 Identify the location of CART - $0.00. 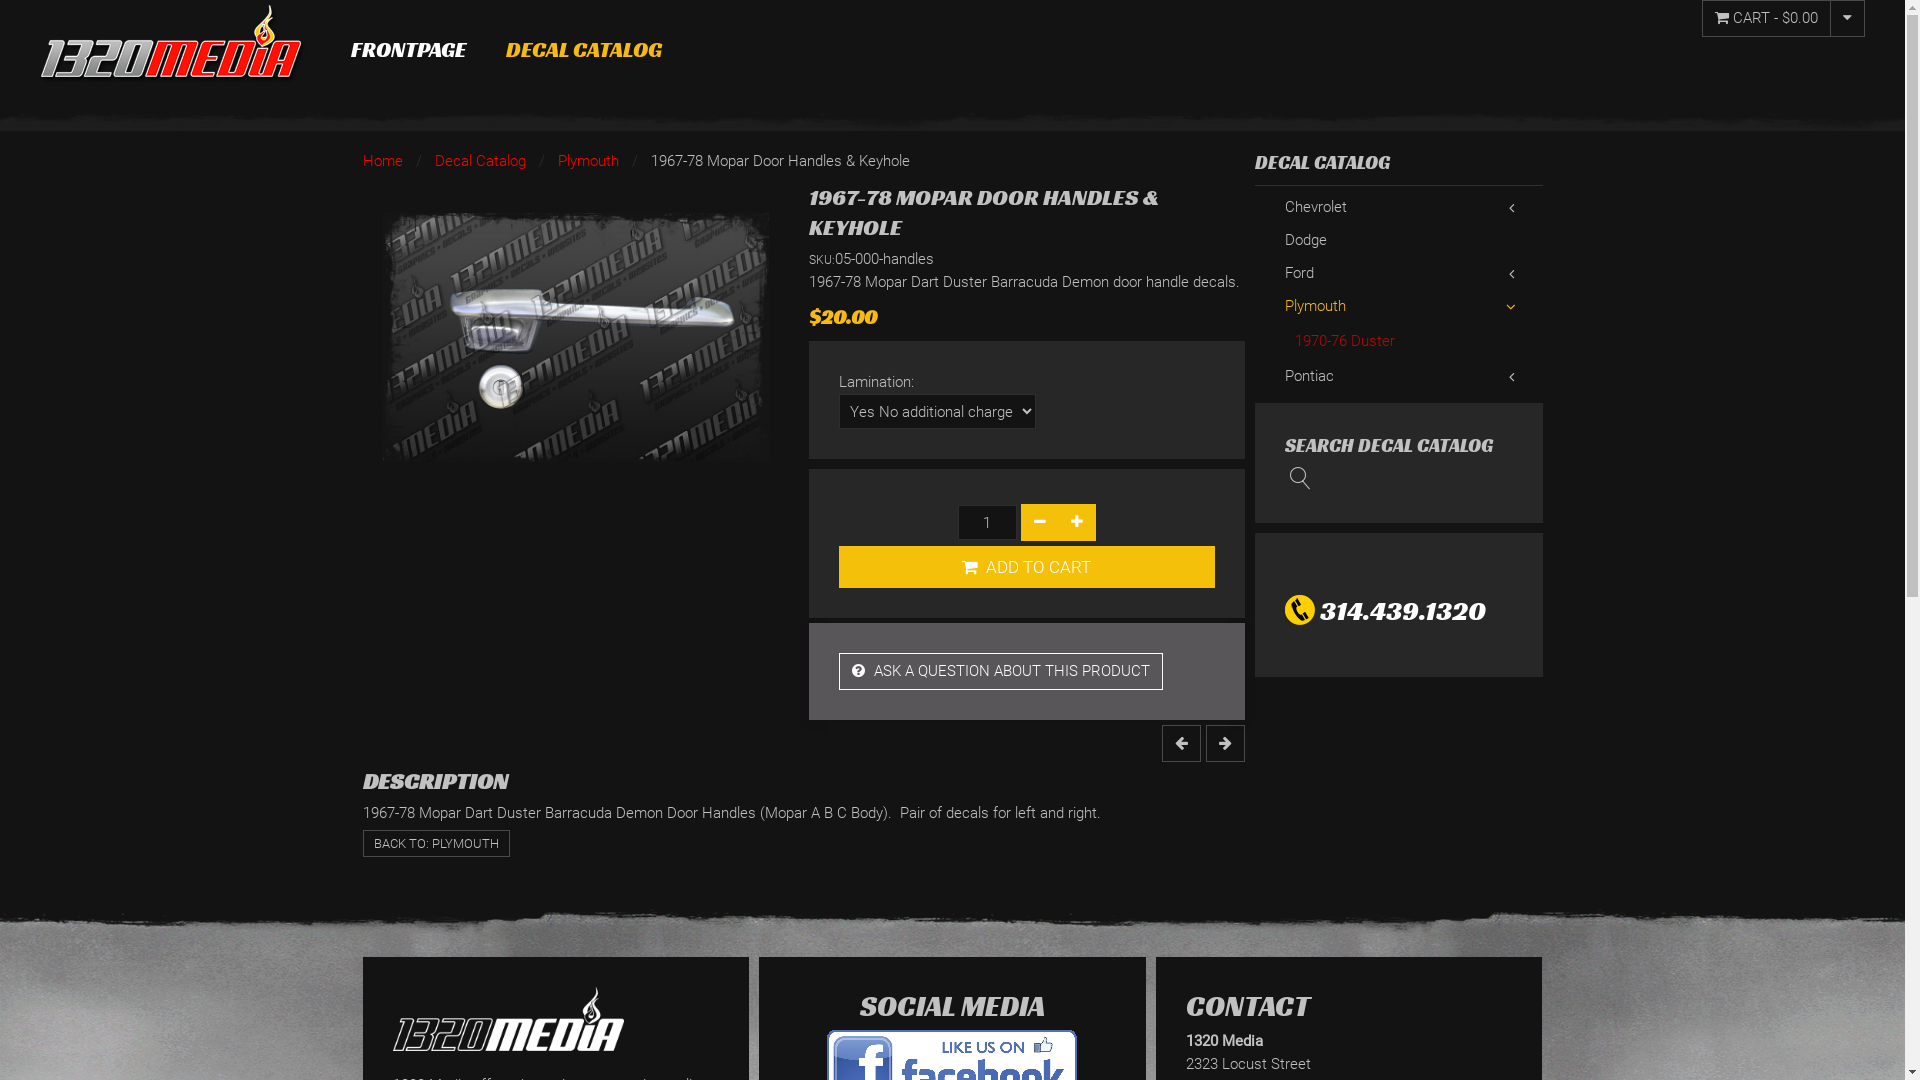
(1766, 18).